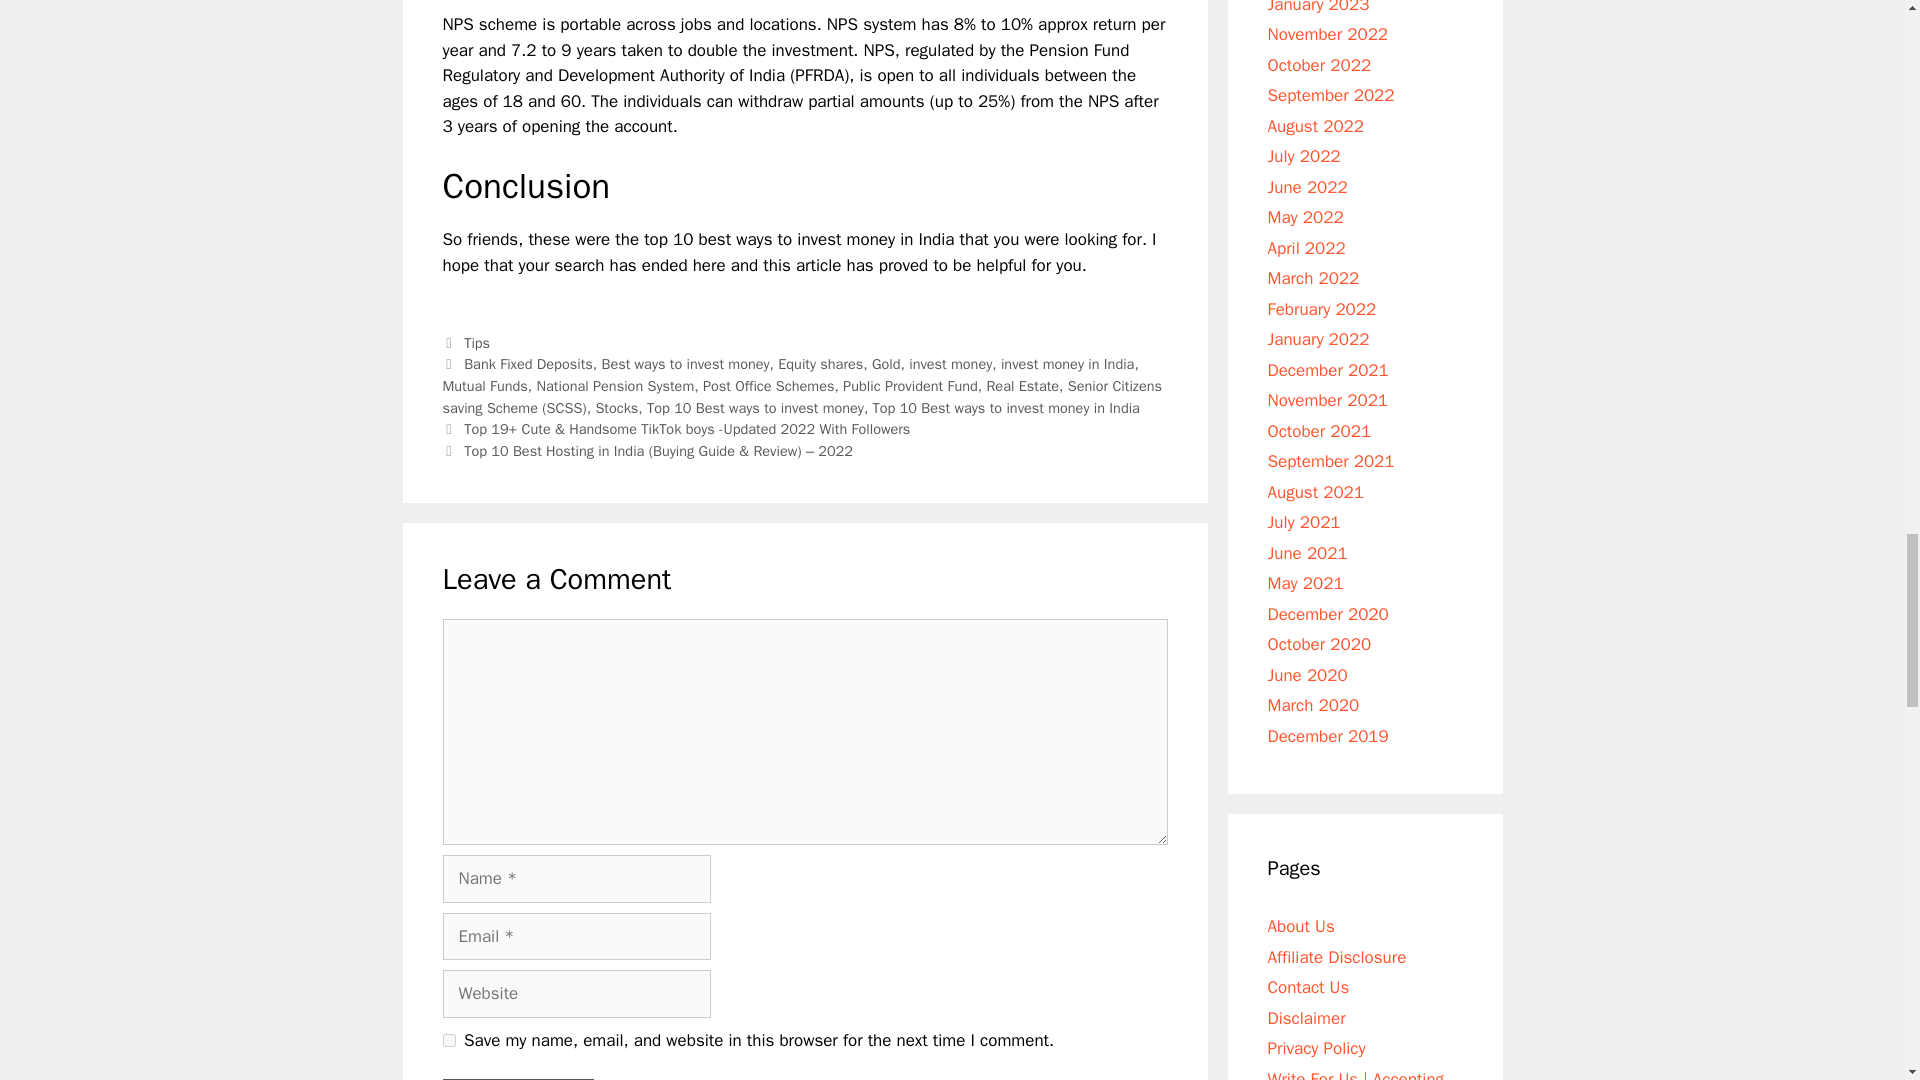  What do you see at coordinates (820, 364) in the screenshot?
I see `Equity shares` at bounding box center [820, 364].